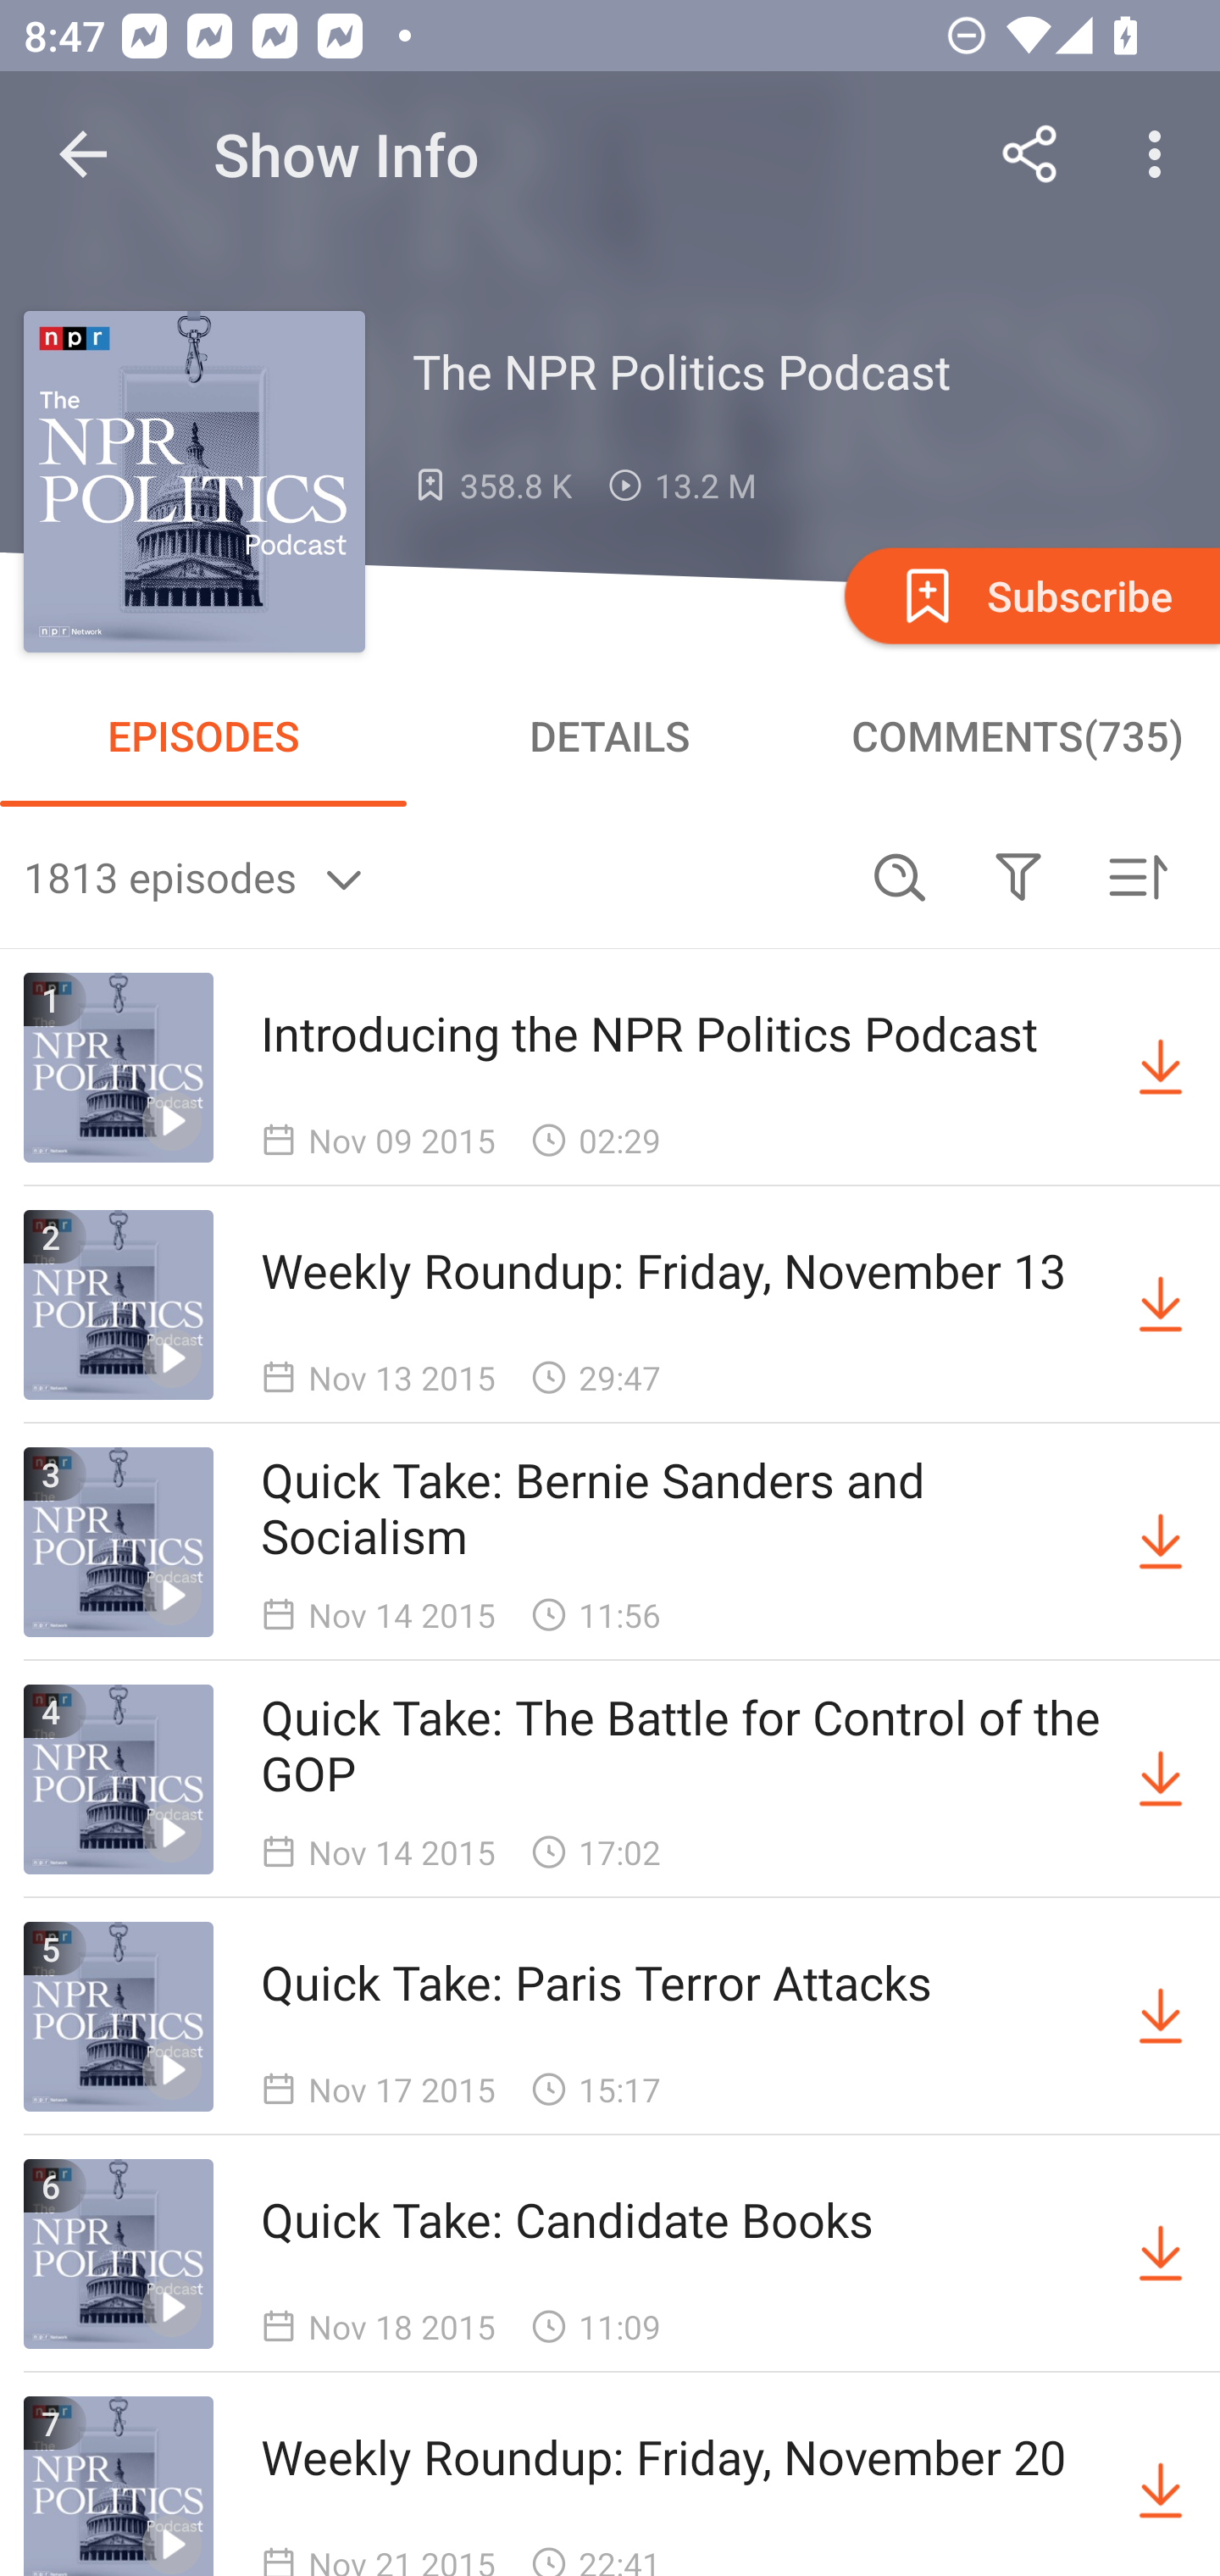 This screenshot has height=2576, width=1220. Describe the element at coordinates (1017, 736) in the screenshot. I see `COMMENTS(735)` at that location.